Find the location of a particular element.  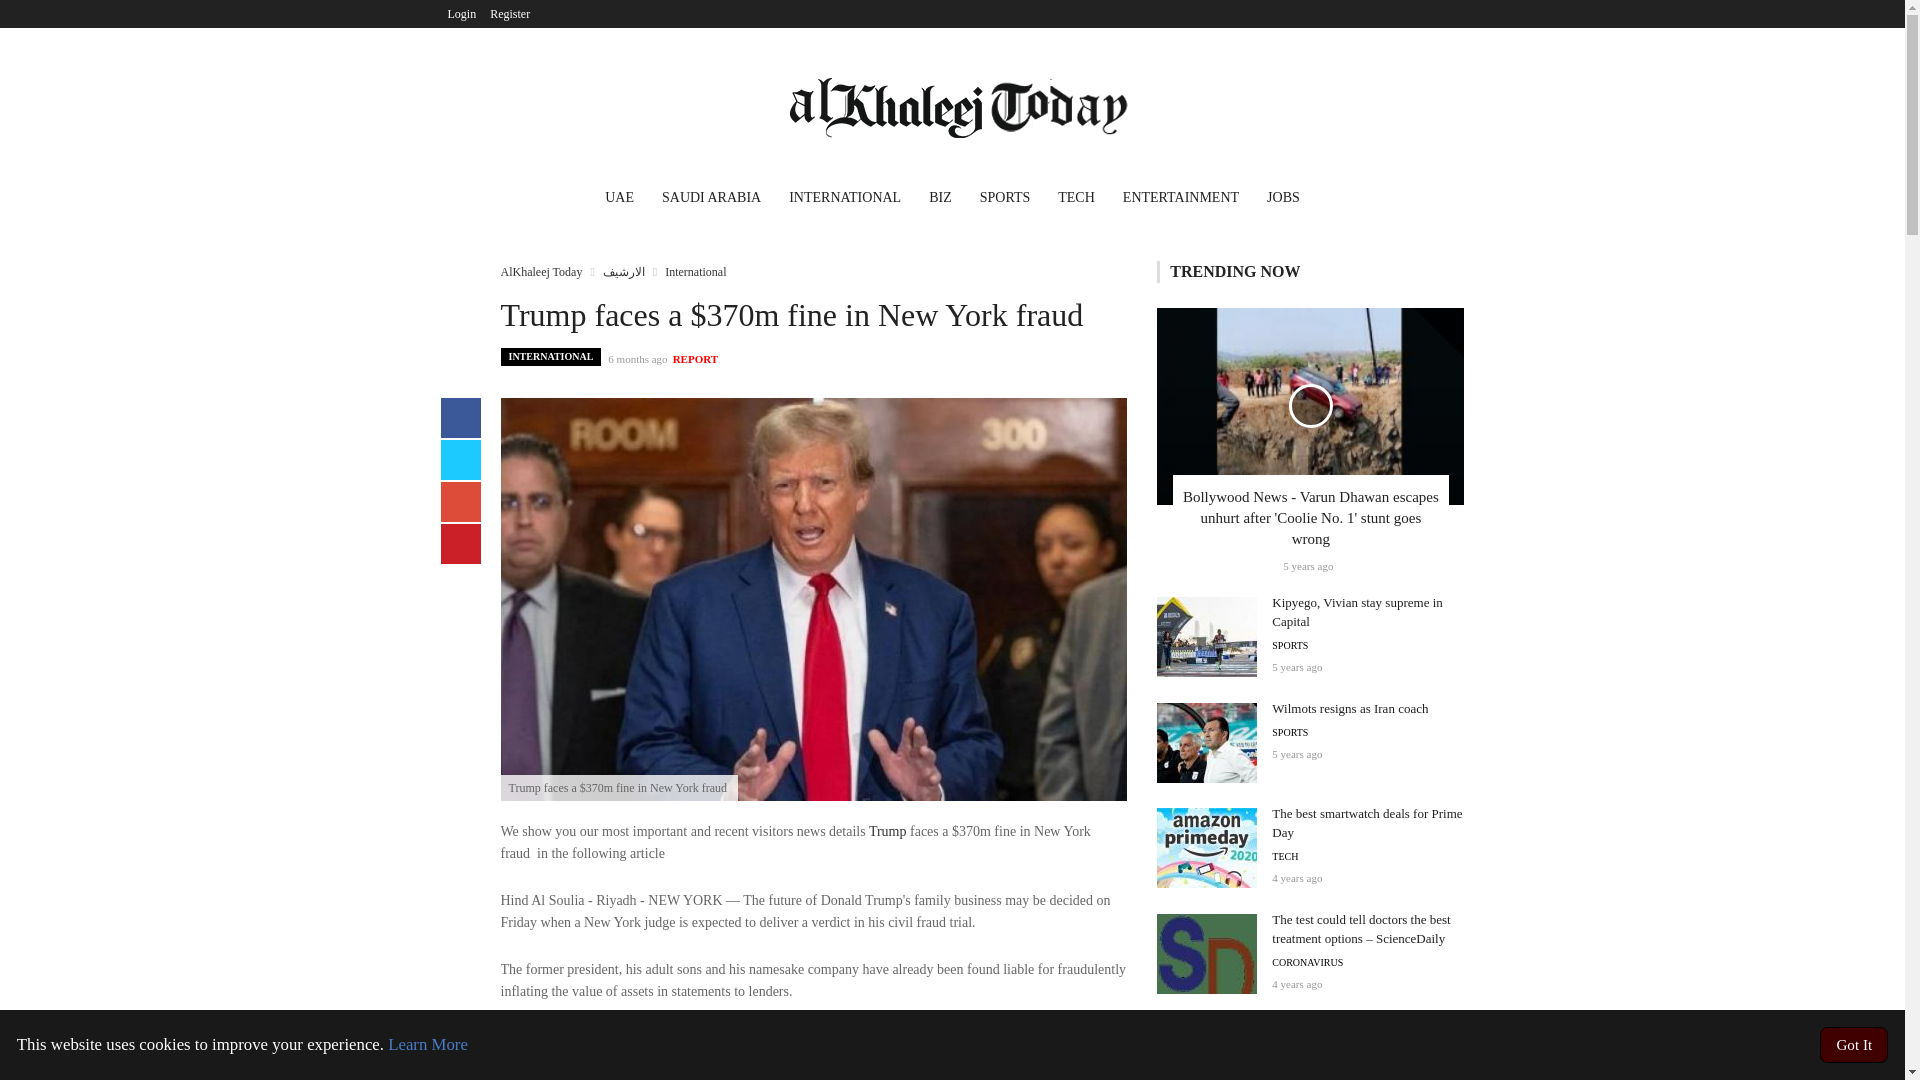

SPORTS is located at coordinates (1004, 200).